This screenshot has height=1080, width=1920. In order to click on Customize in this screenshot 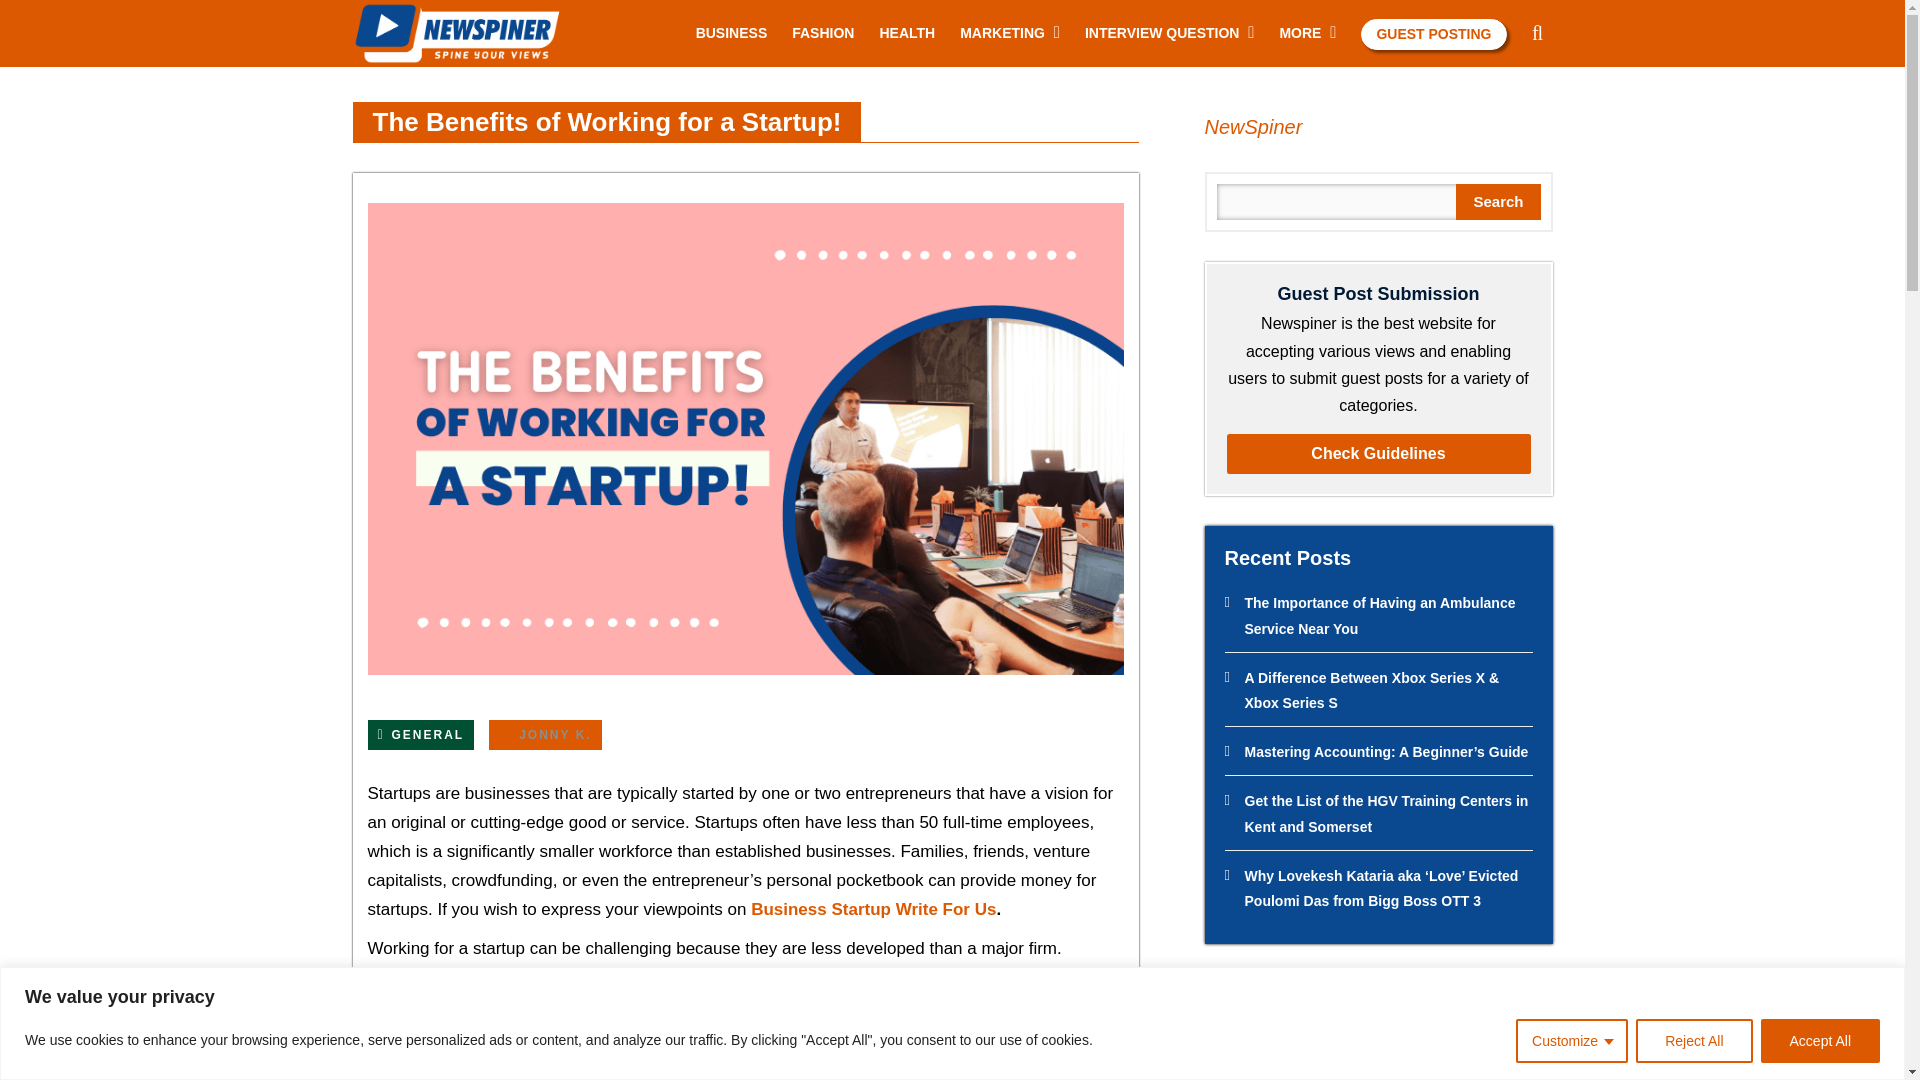, I will do `click(1572, 1040)`.